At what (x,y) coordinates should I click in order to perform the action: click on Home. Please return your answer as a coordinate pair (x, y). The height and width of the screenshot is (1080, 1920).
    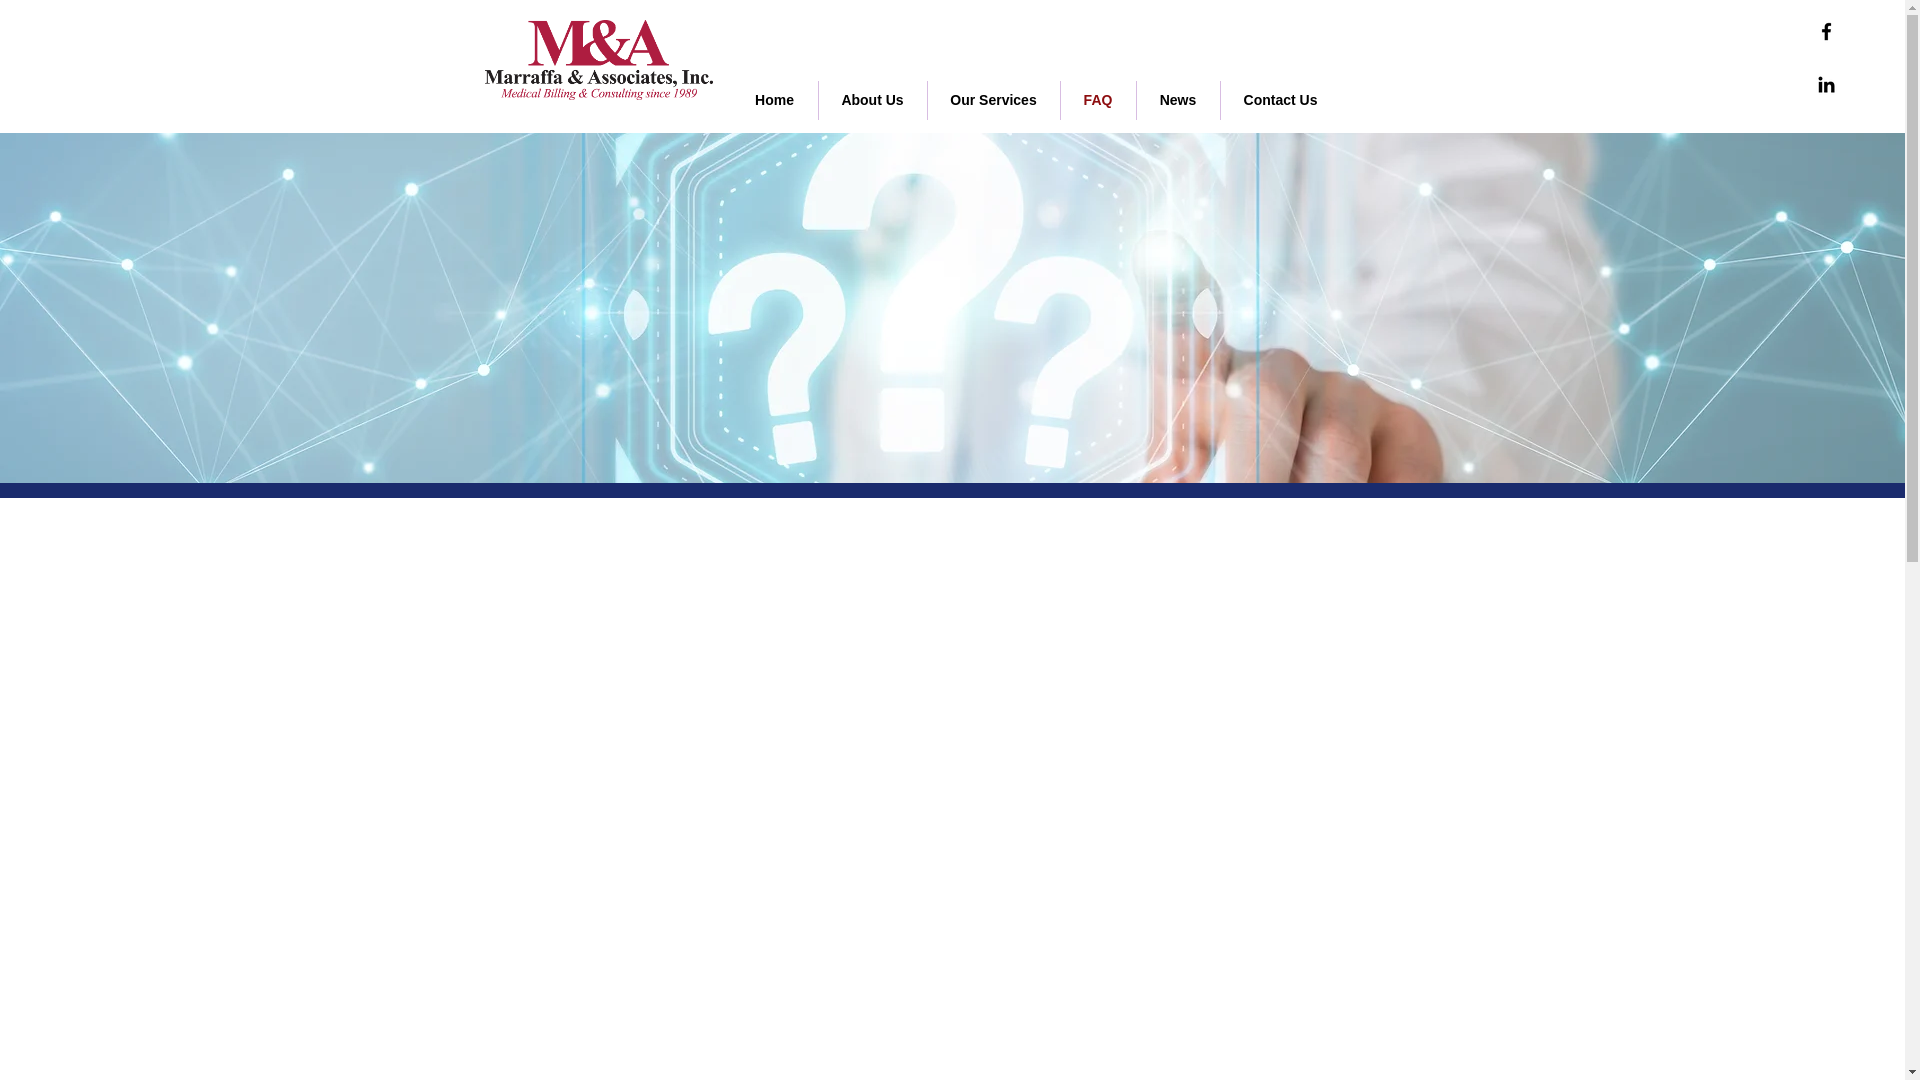
    Looking at the image, I should click on (774, 100).